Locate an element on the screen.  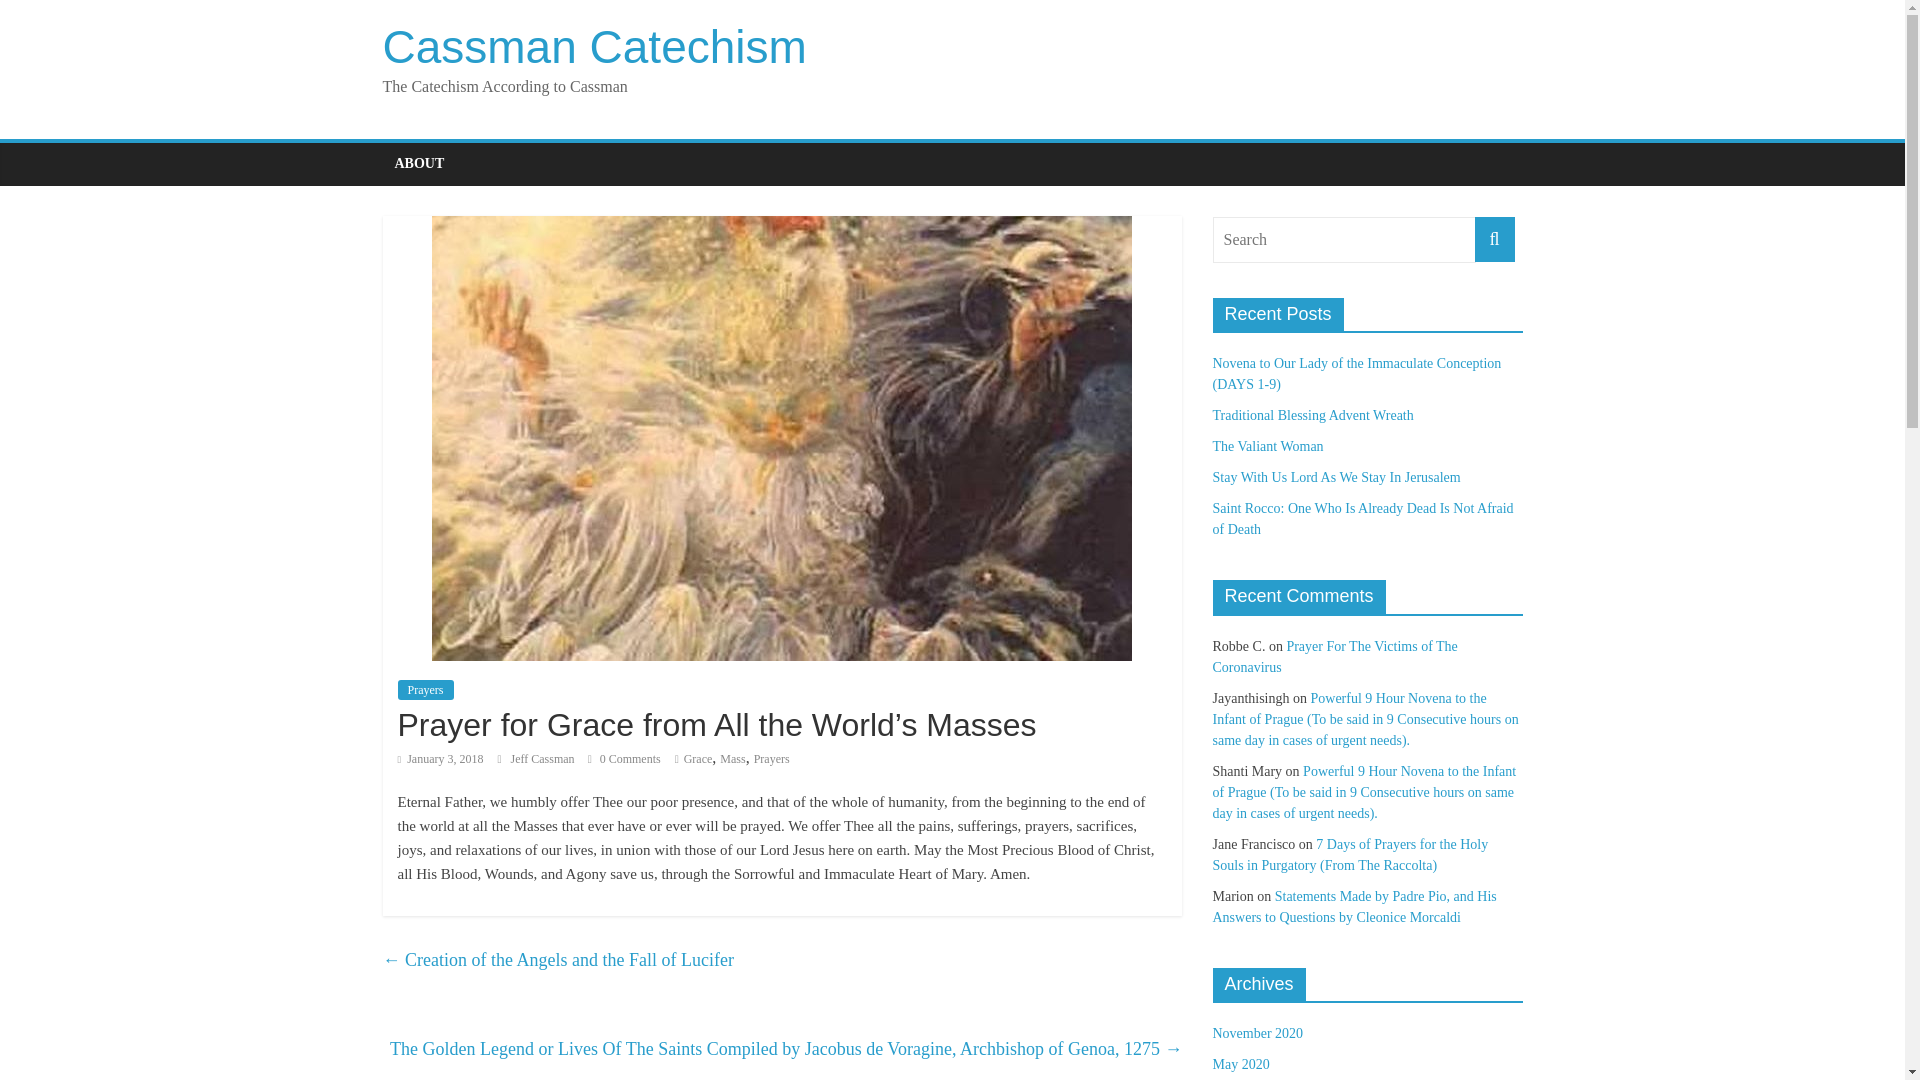
Prayers is located at coordinates (772, 758).